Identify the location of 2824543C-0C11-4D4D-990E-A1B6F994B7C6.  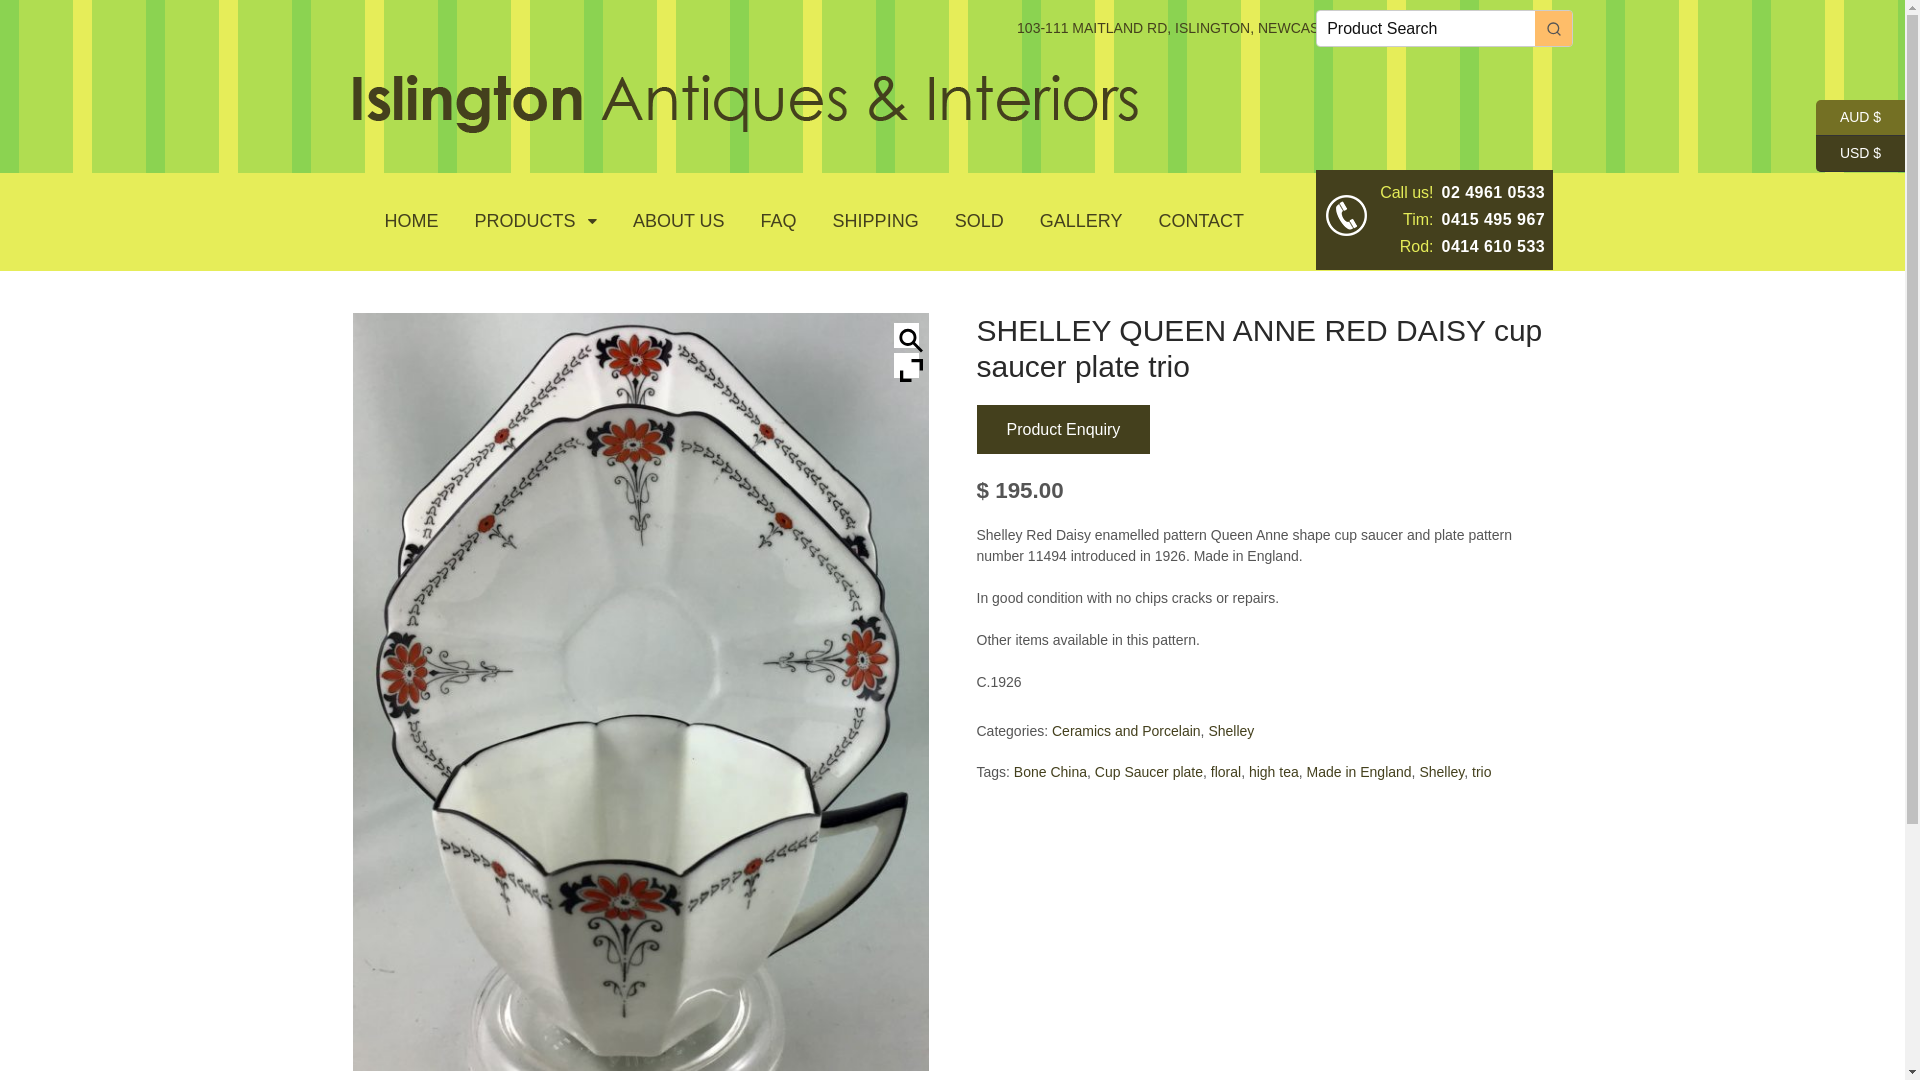
(640, 692).